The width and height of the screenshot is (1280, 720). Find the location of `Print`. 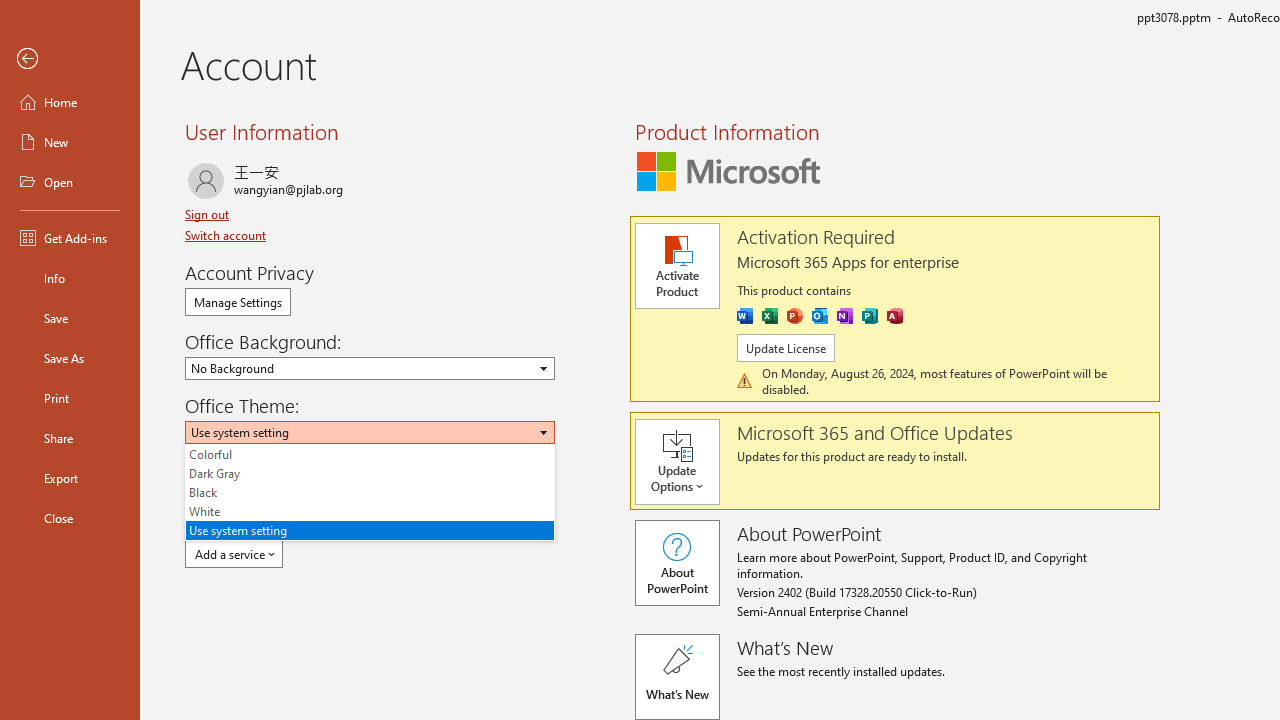

Print is located at coordinates (70, 398).